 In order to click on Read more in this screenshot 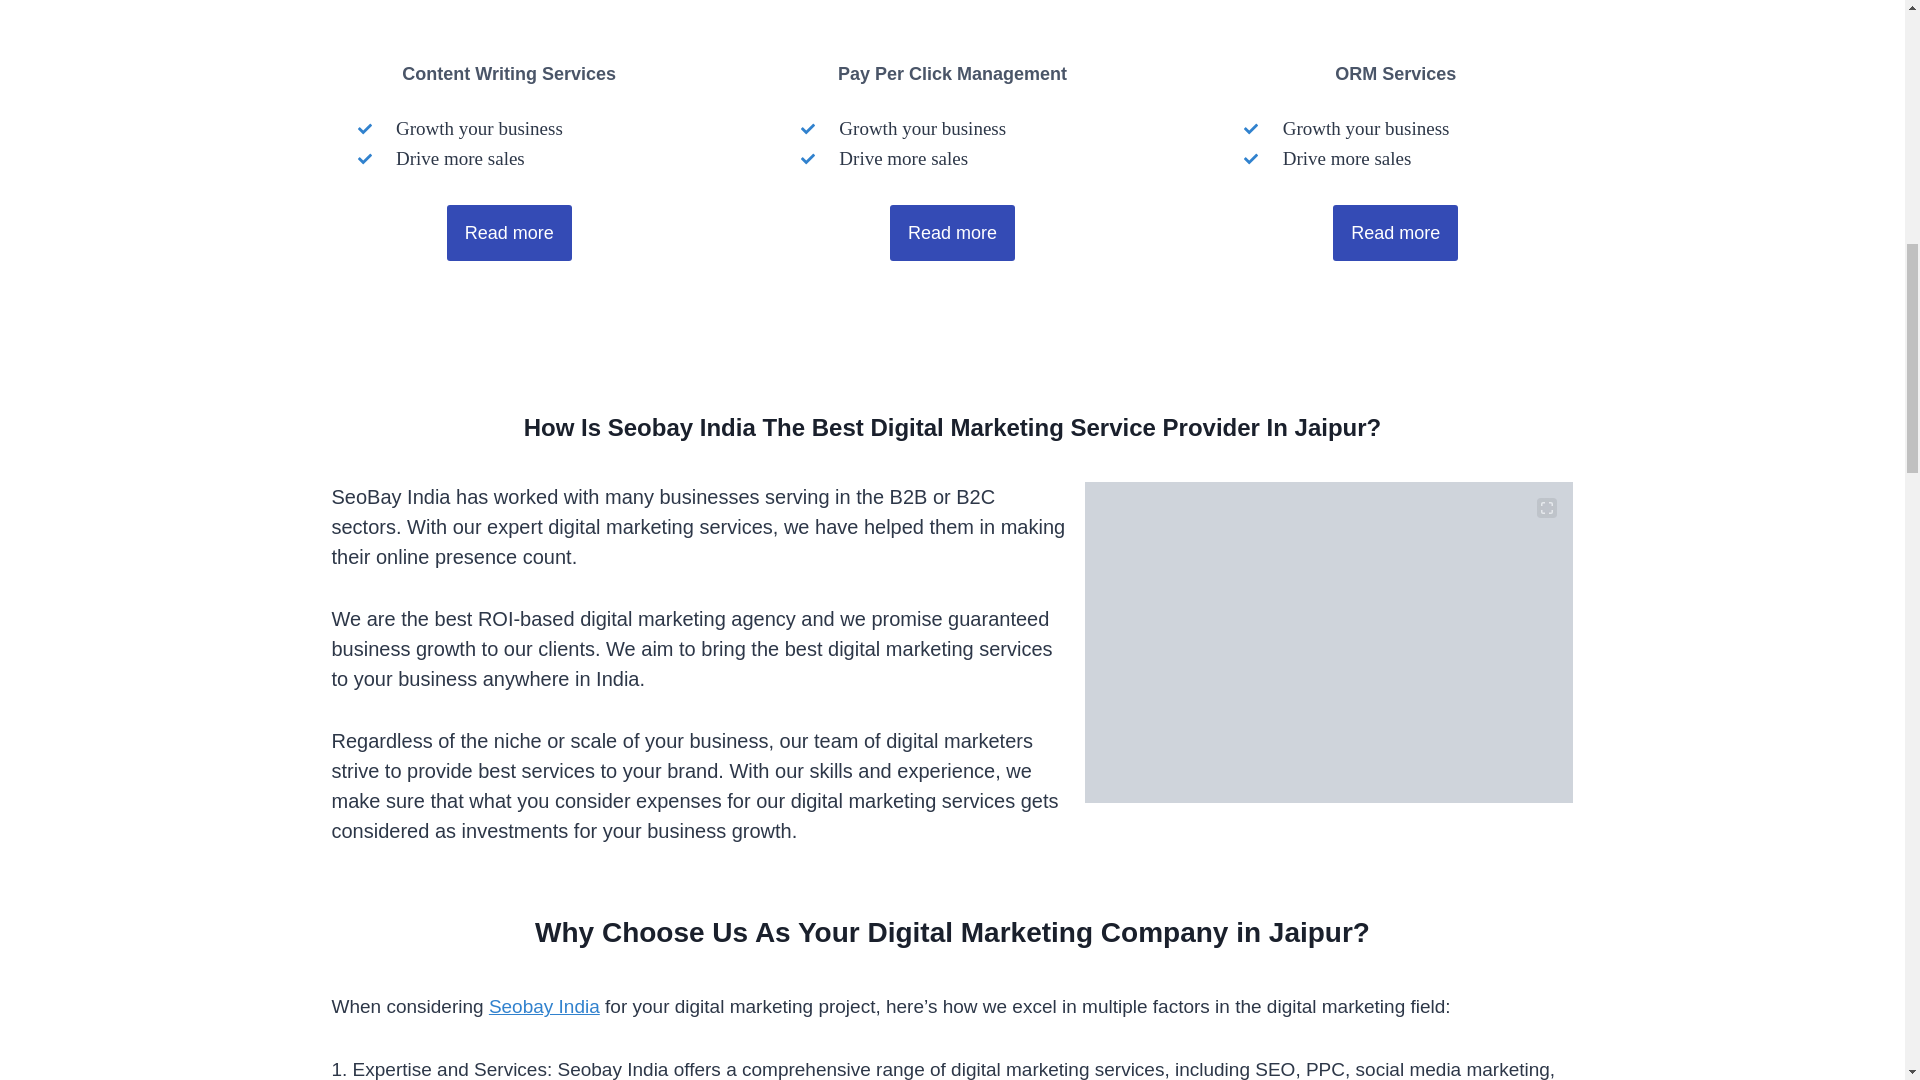, I will do `click(510, 234)`.